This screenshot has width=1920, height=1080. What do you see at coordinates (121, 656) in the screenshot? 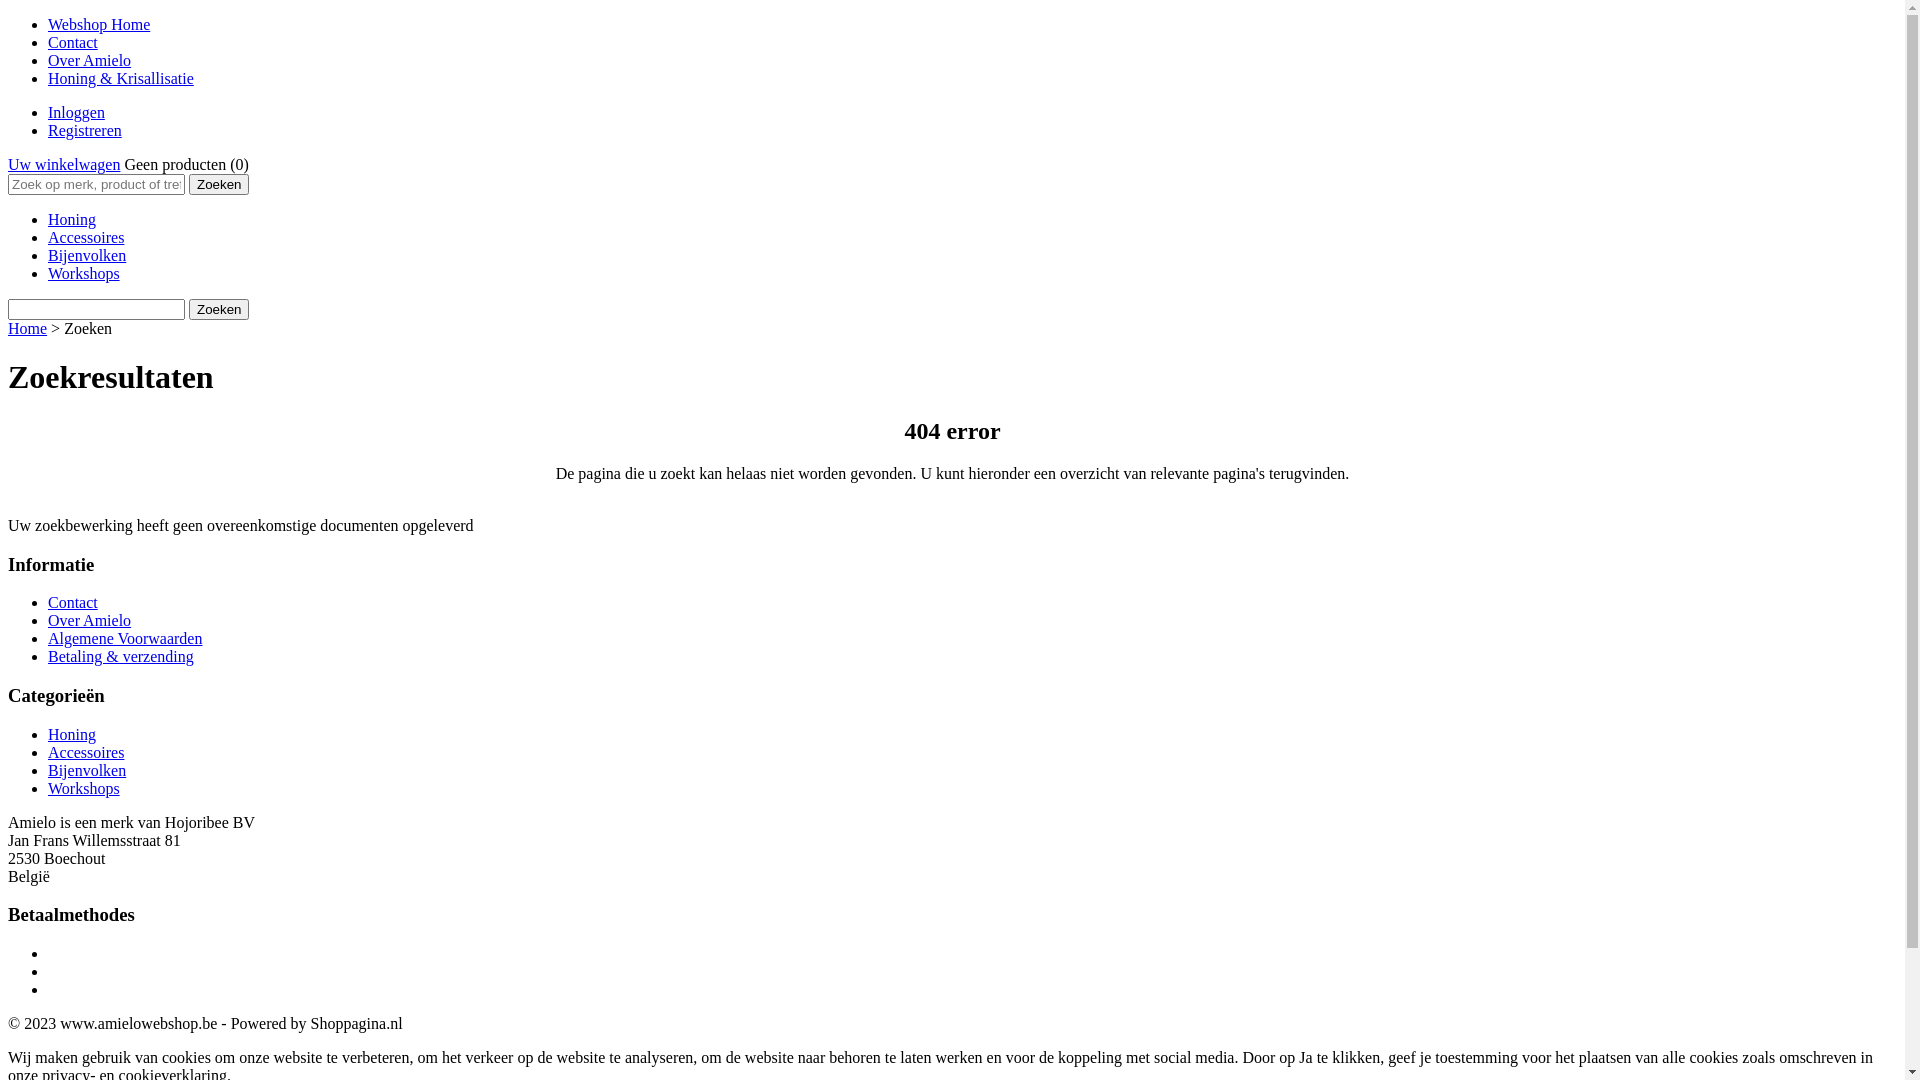
I see `Betaling & verzending` at bounding box center [121, 656].